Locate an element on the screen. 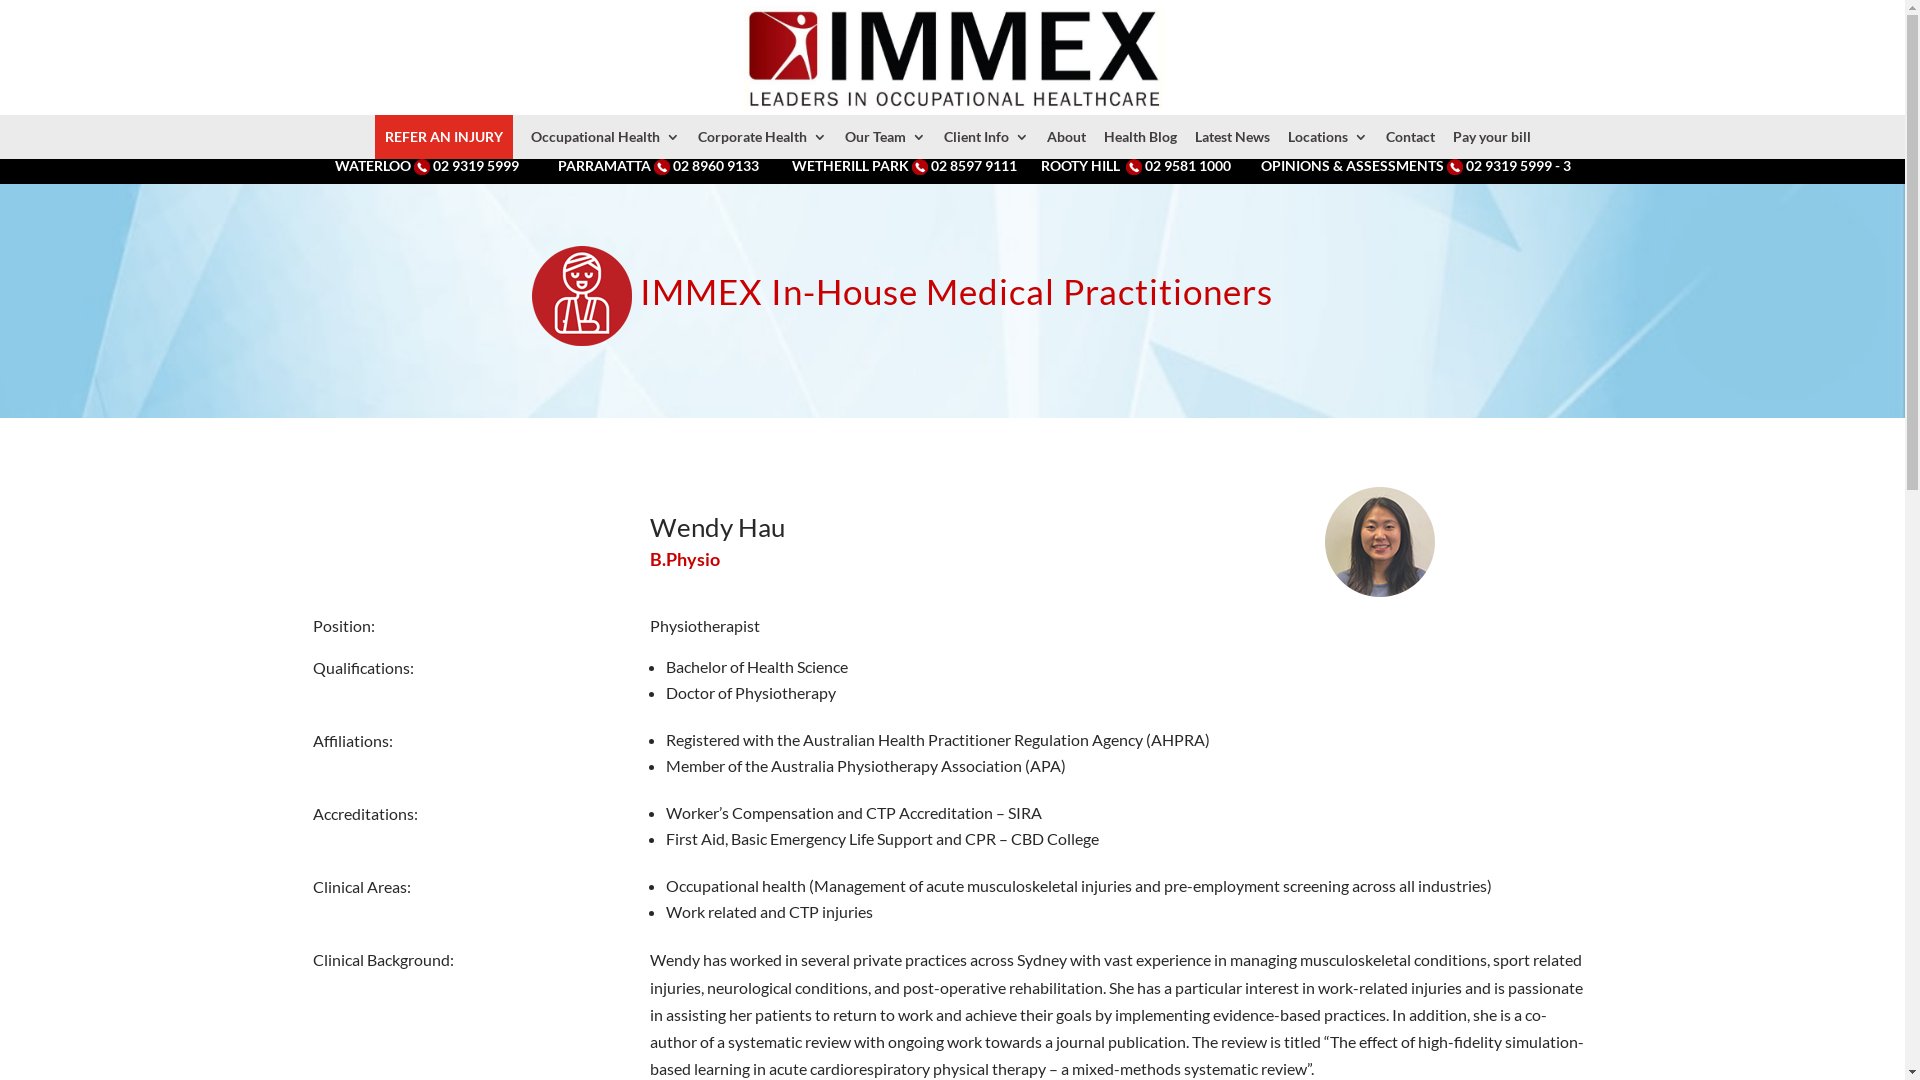 The image size is (1920, 1080). REFER AN INJURY is located at coordinates (443, 137).